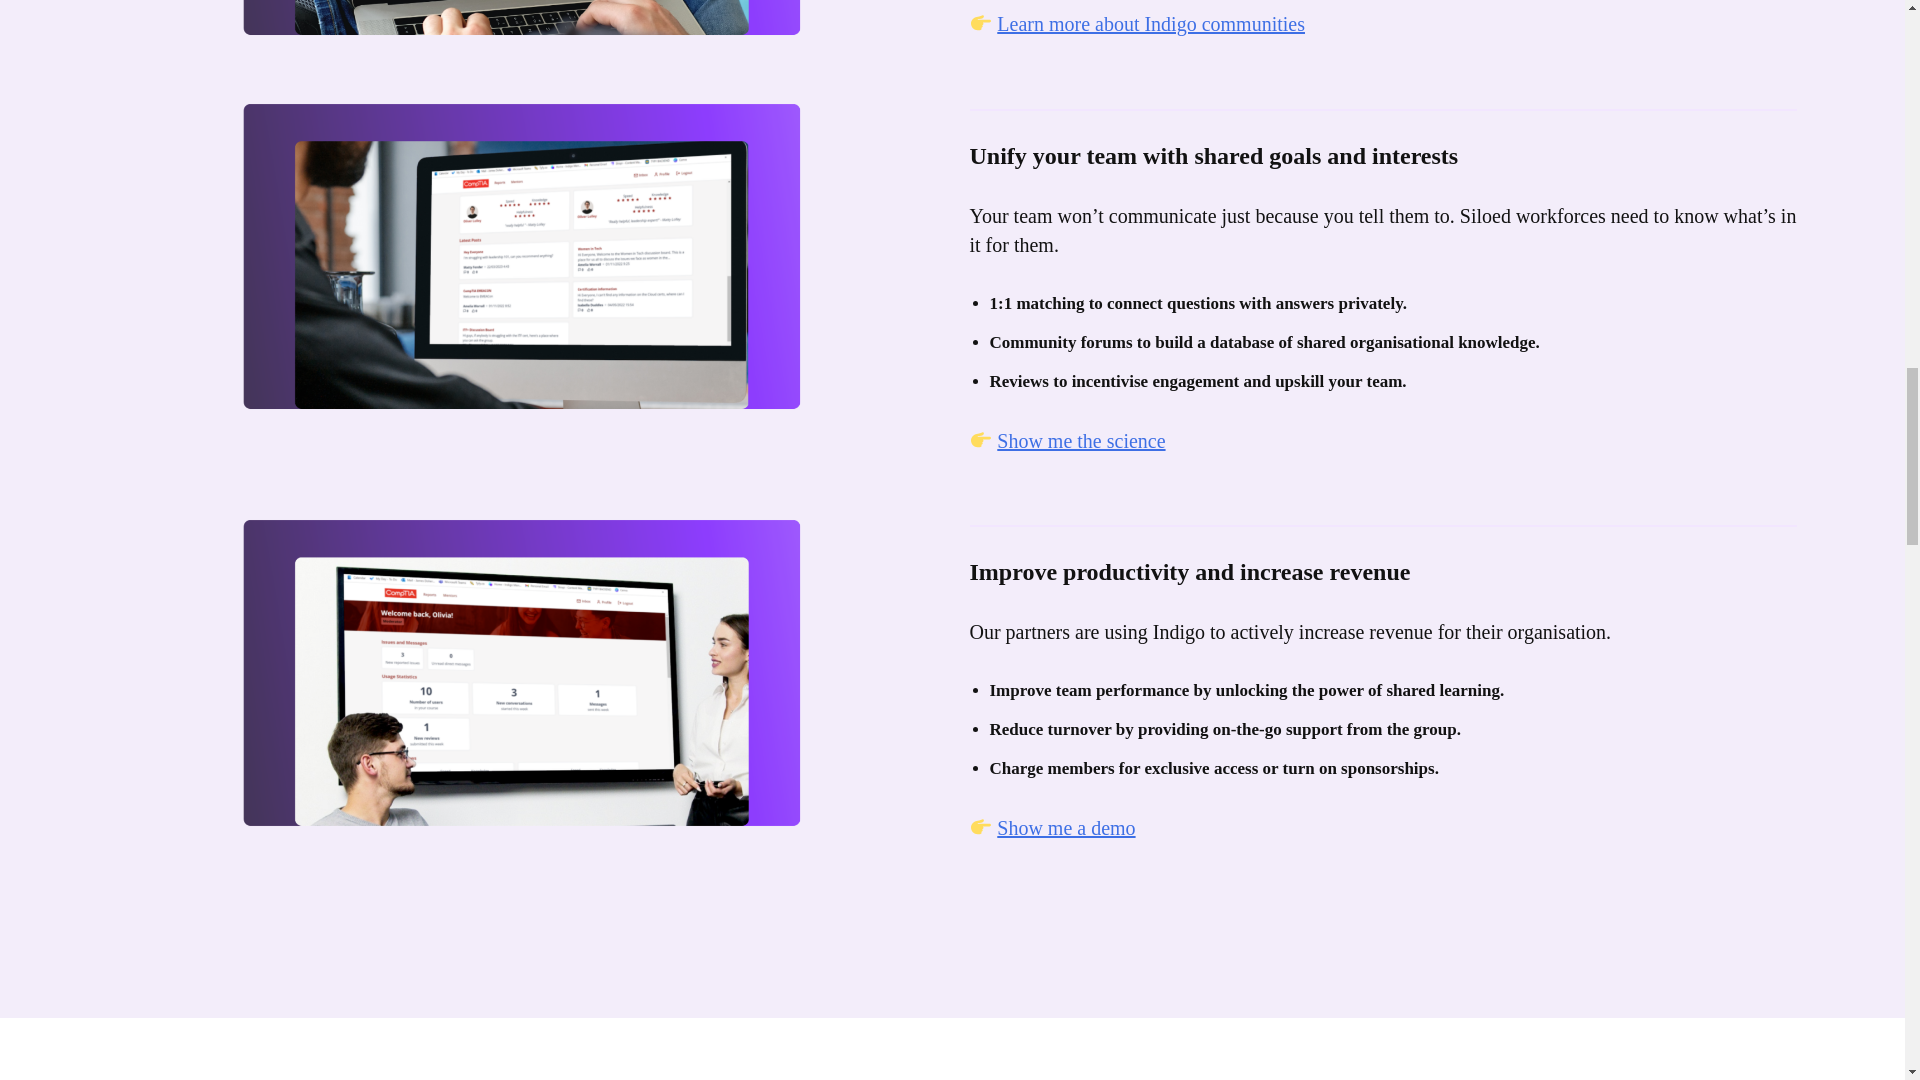  I want to click on The unknown Indigo of infinite possibility, so click(1224, 1070).